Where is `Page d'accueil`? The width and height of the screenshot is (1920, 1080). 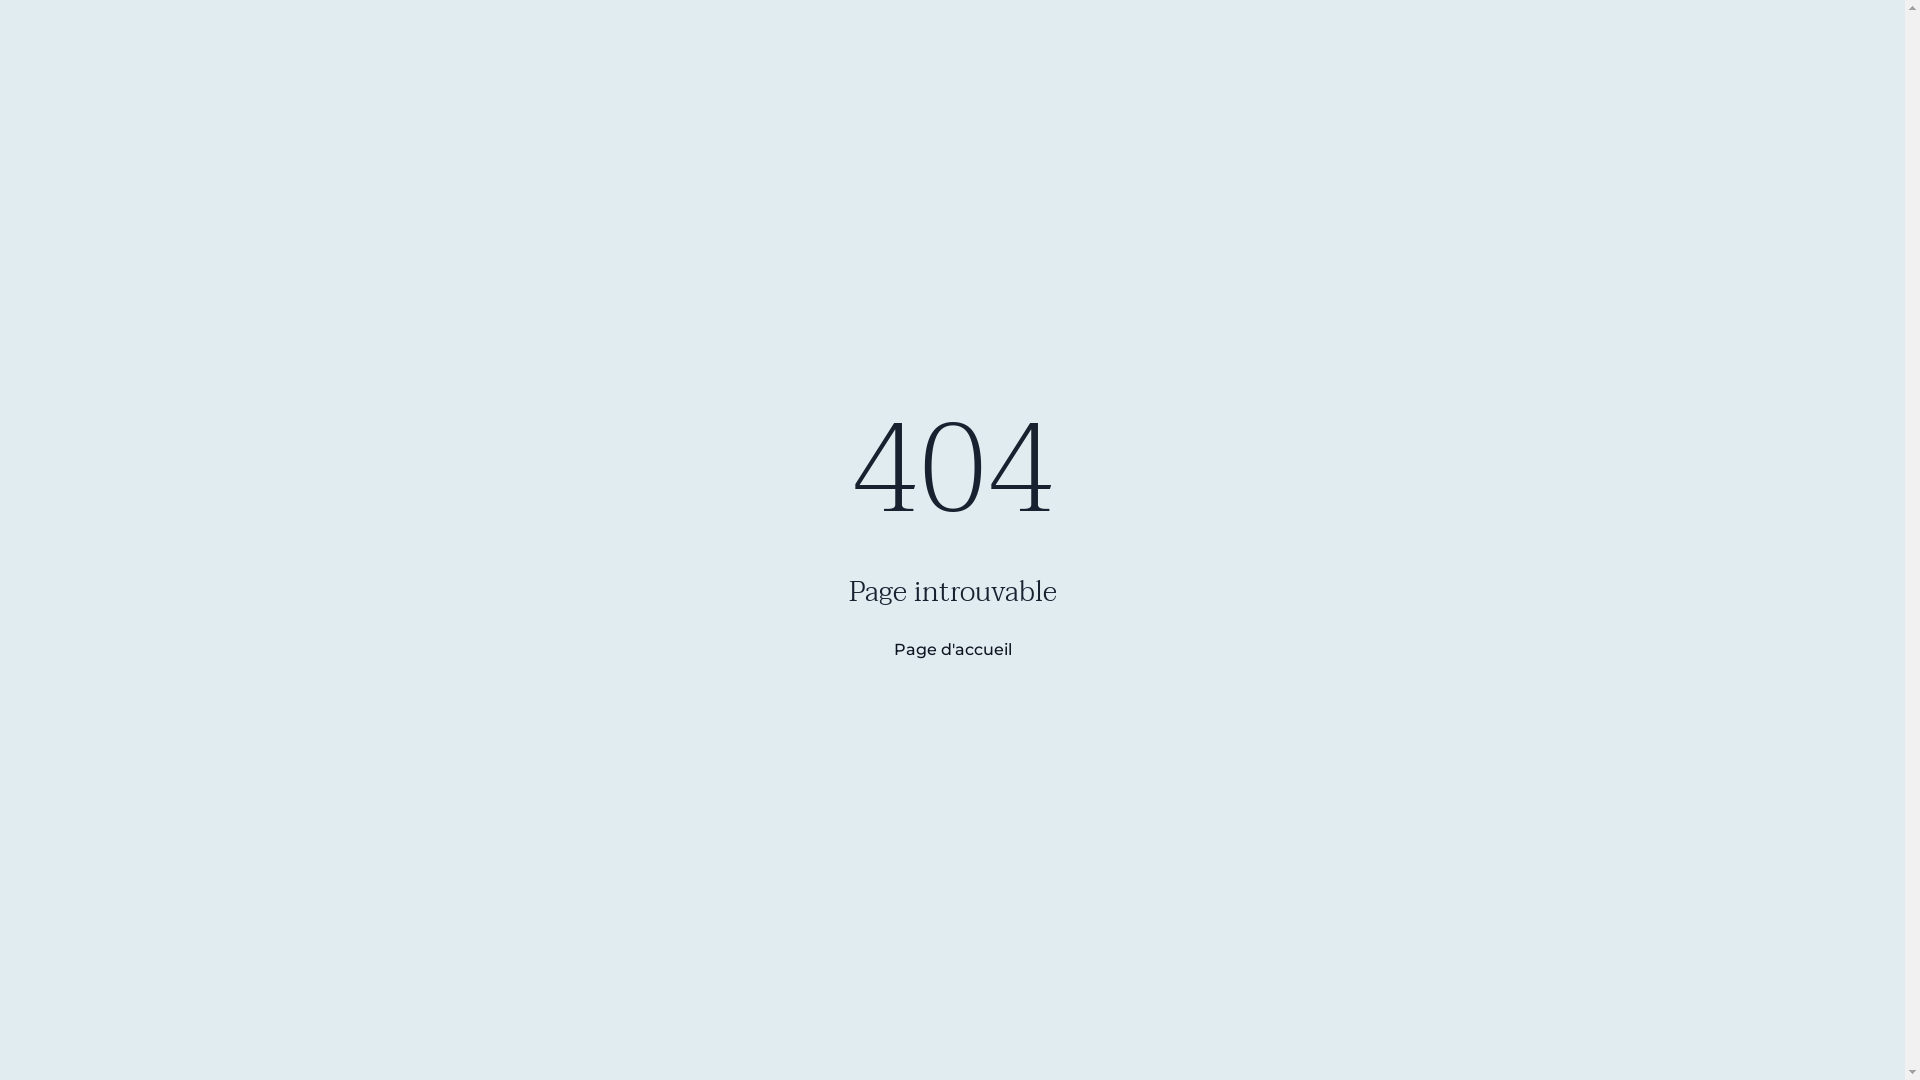 Page d'accueil is located at coordinates (953, 650).